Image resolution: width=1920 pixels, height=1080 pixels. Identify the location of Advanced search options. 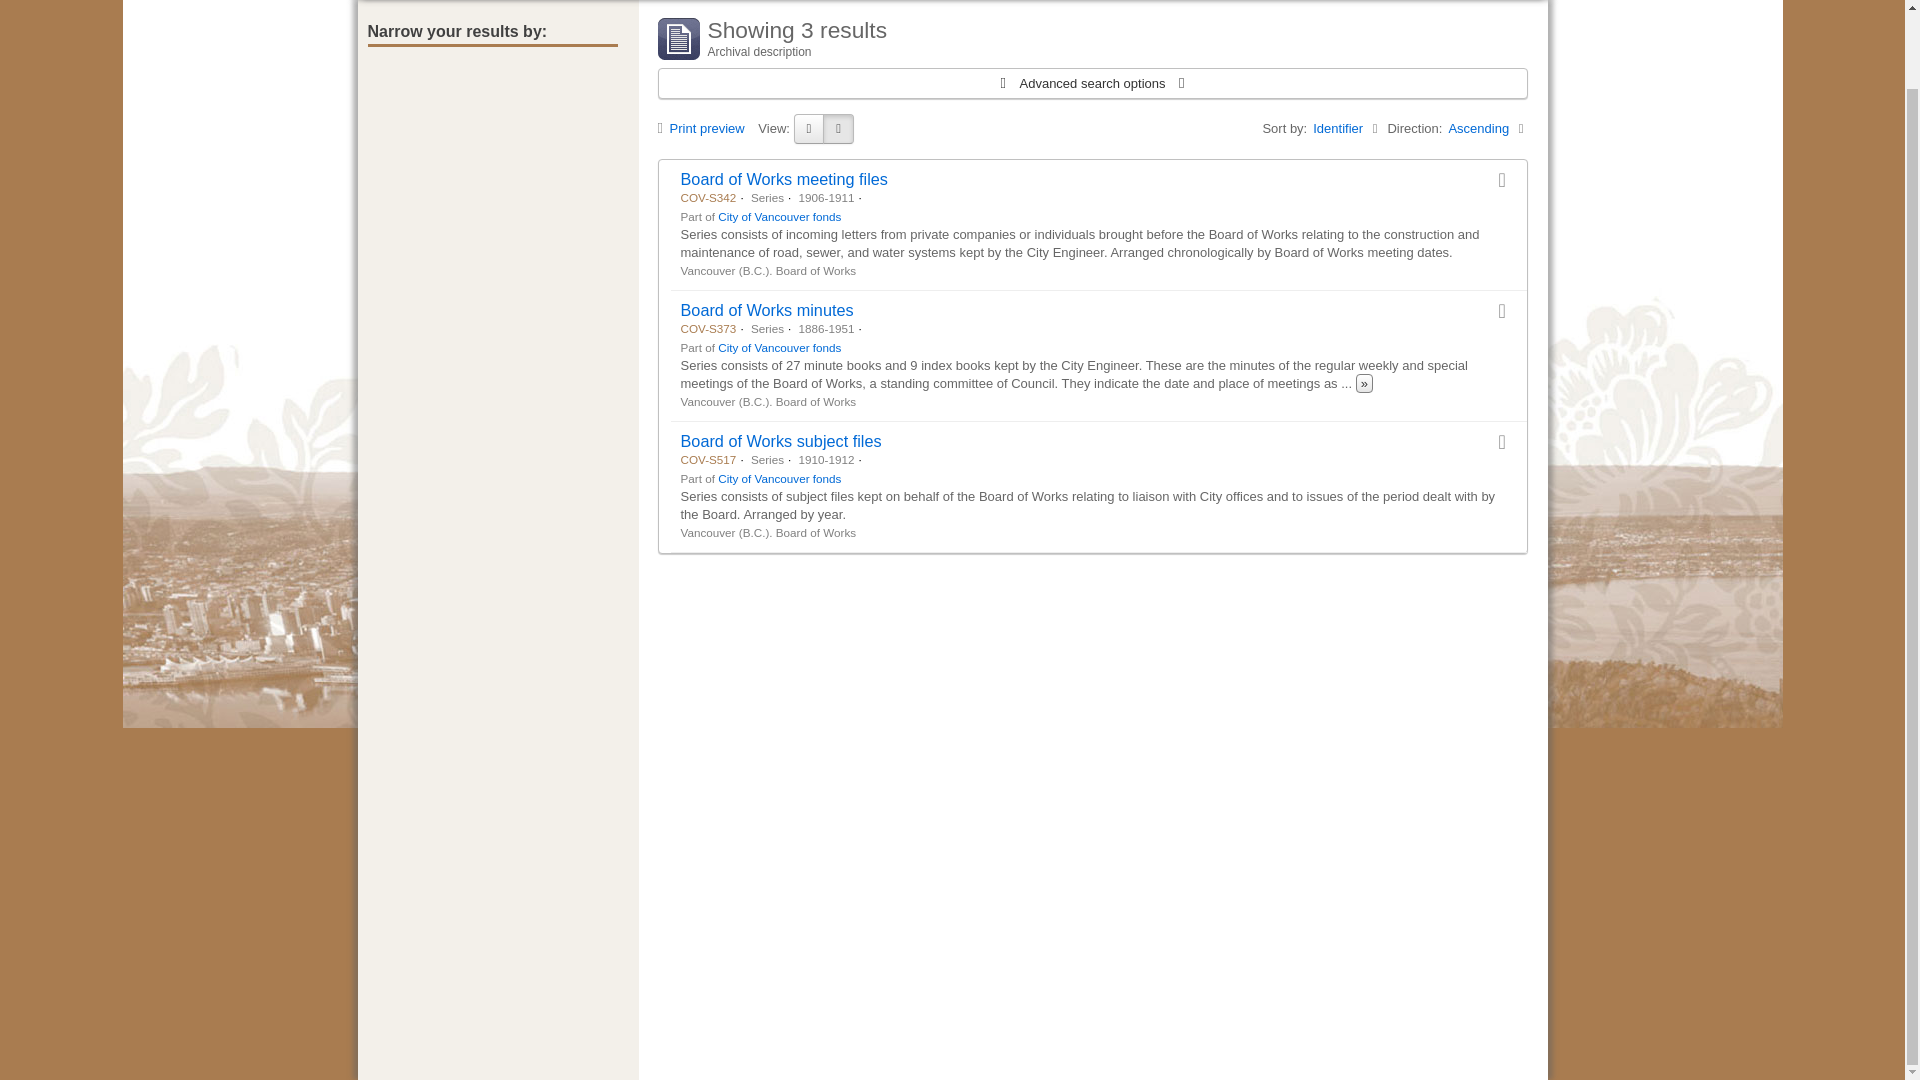
(1092, 84).